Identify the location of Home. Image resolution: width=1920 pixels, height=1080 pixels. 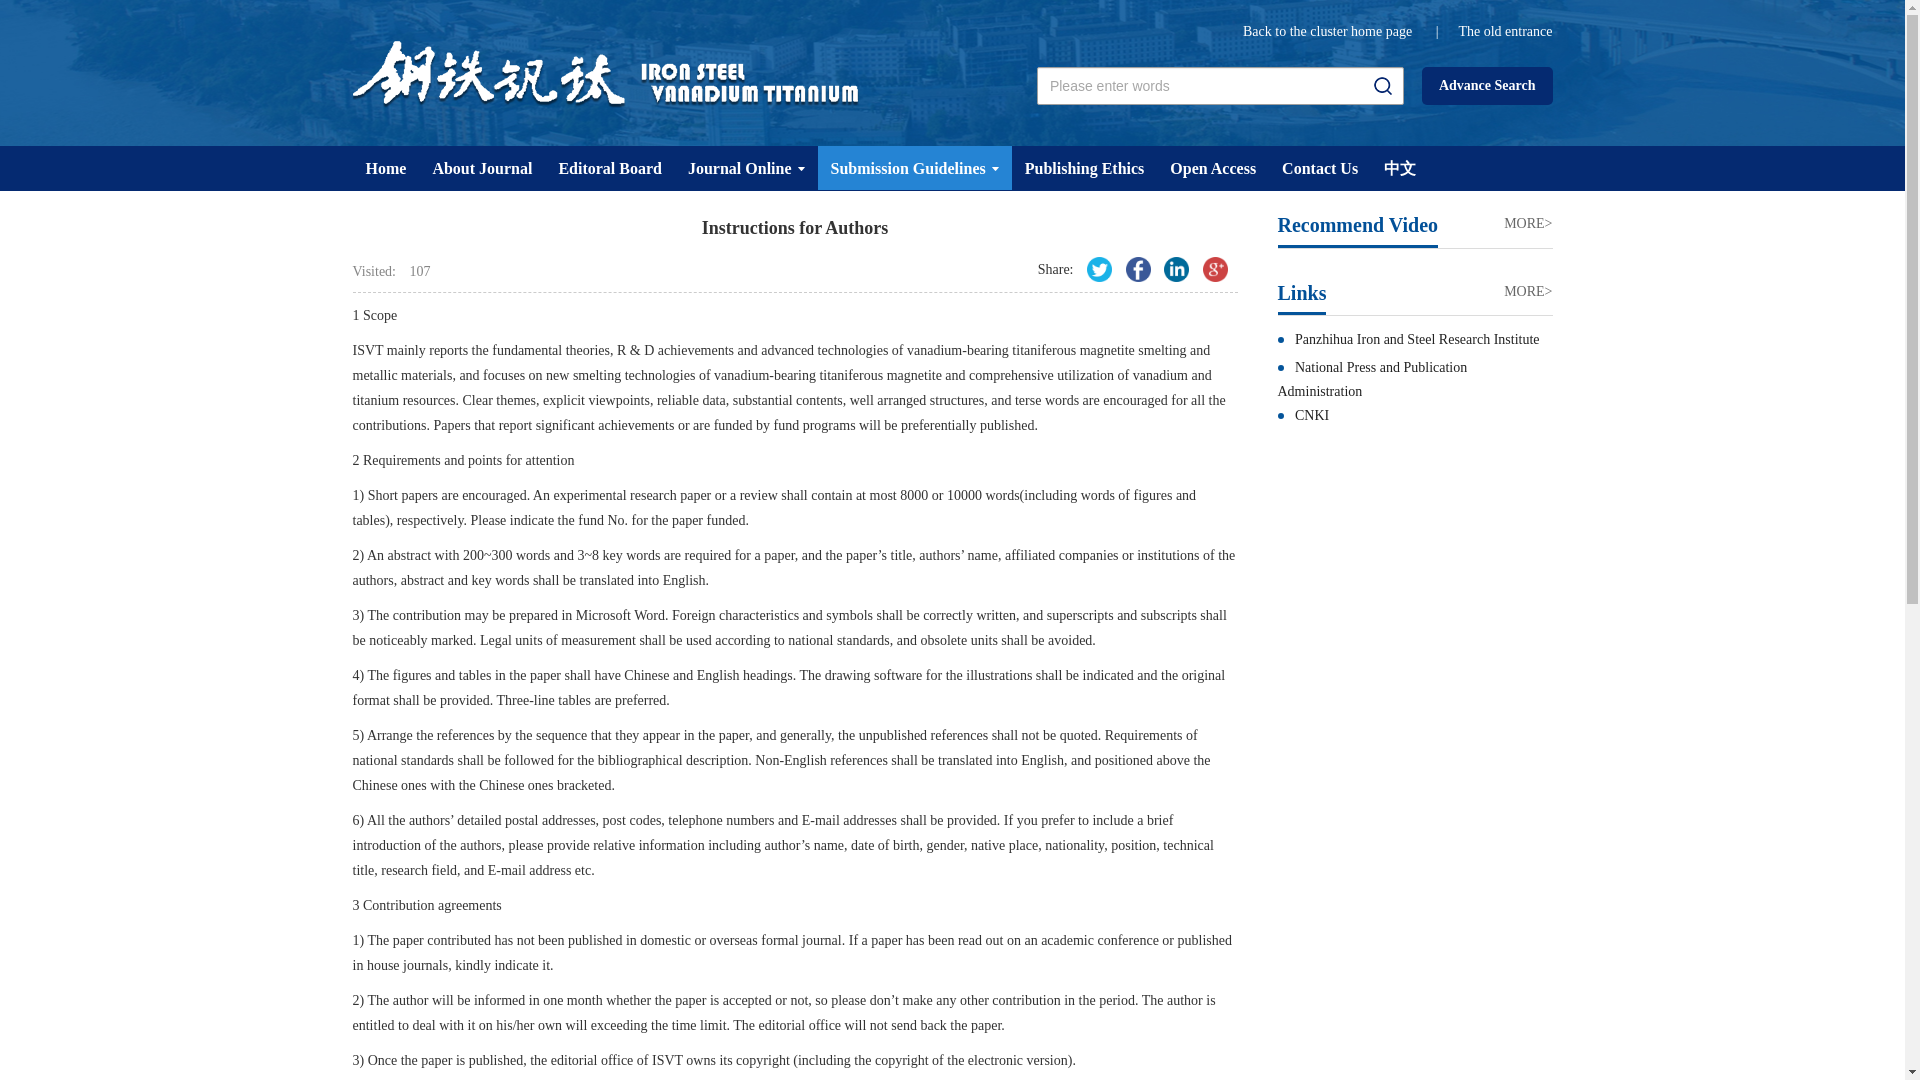
(384, 168).